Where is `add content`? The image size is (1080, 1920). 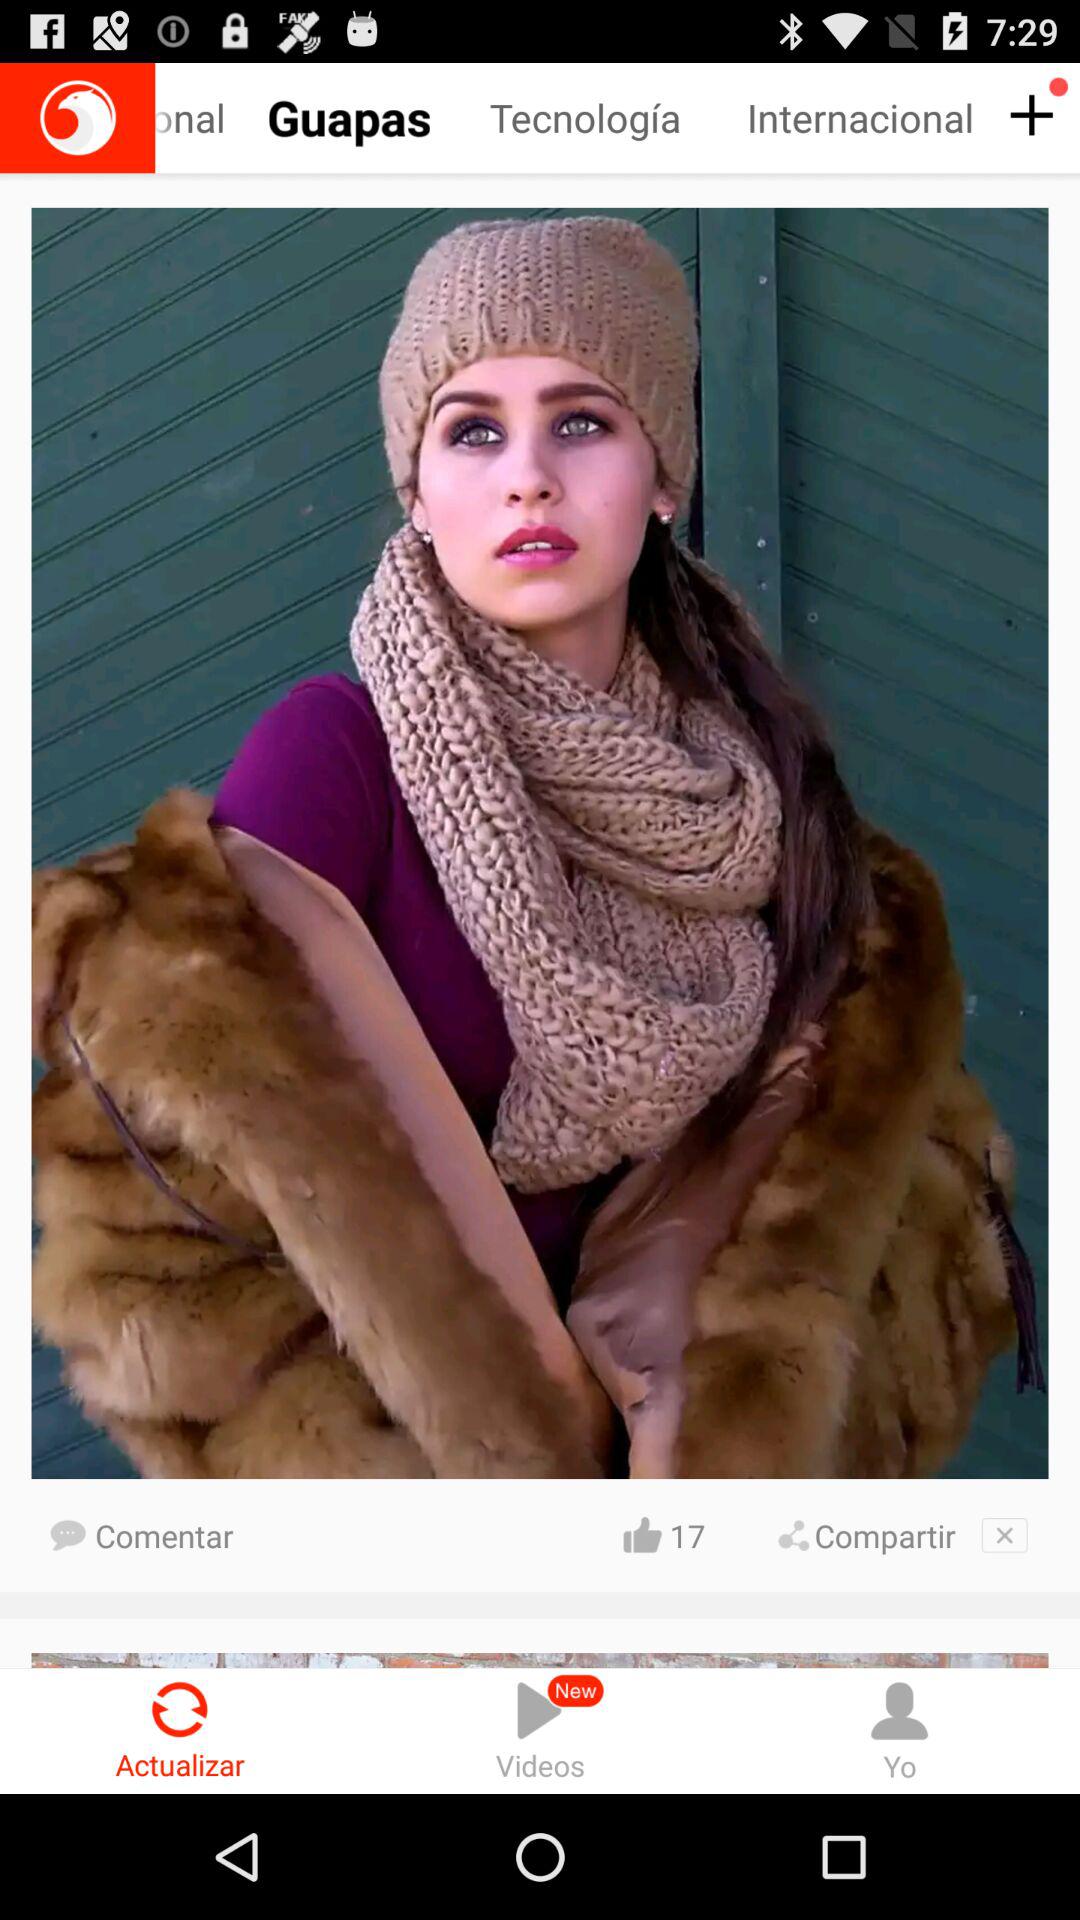
add content is located at coordinates (1028, 116).